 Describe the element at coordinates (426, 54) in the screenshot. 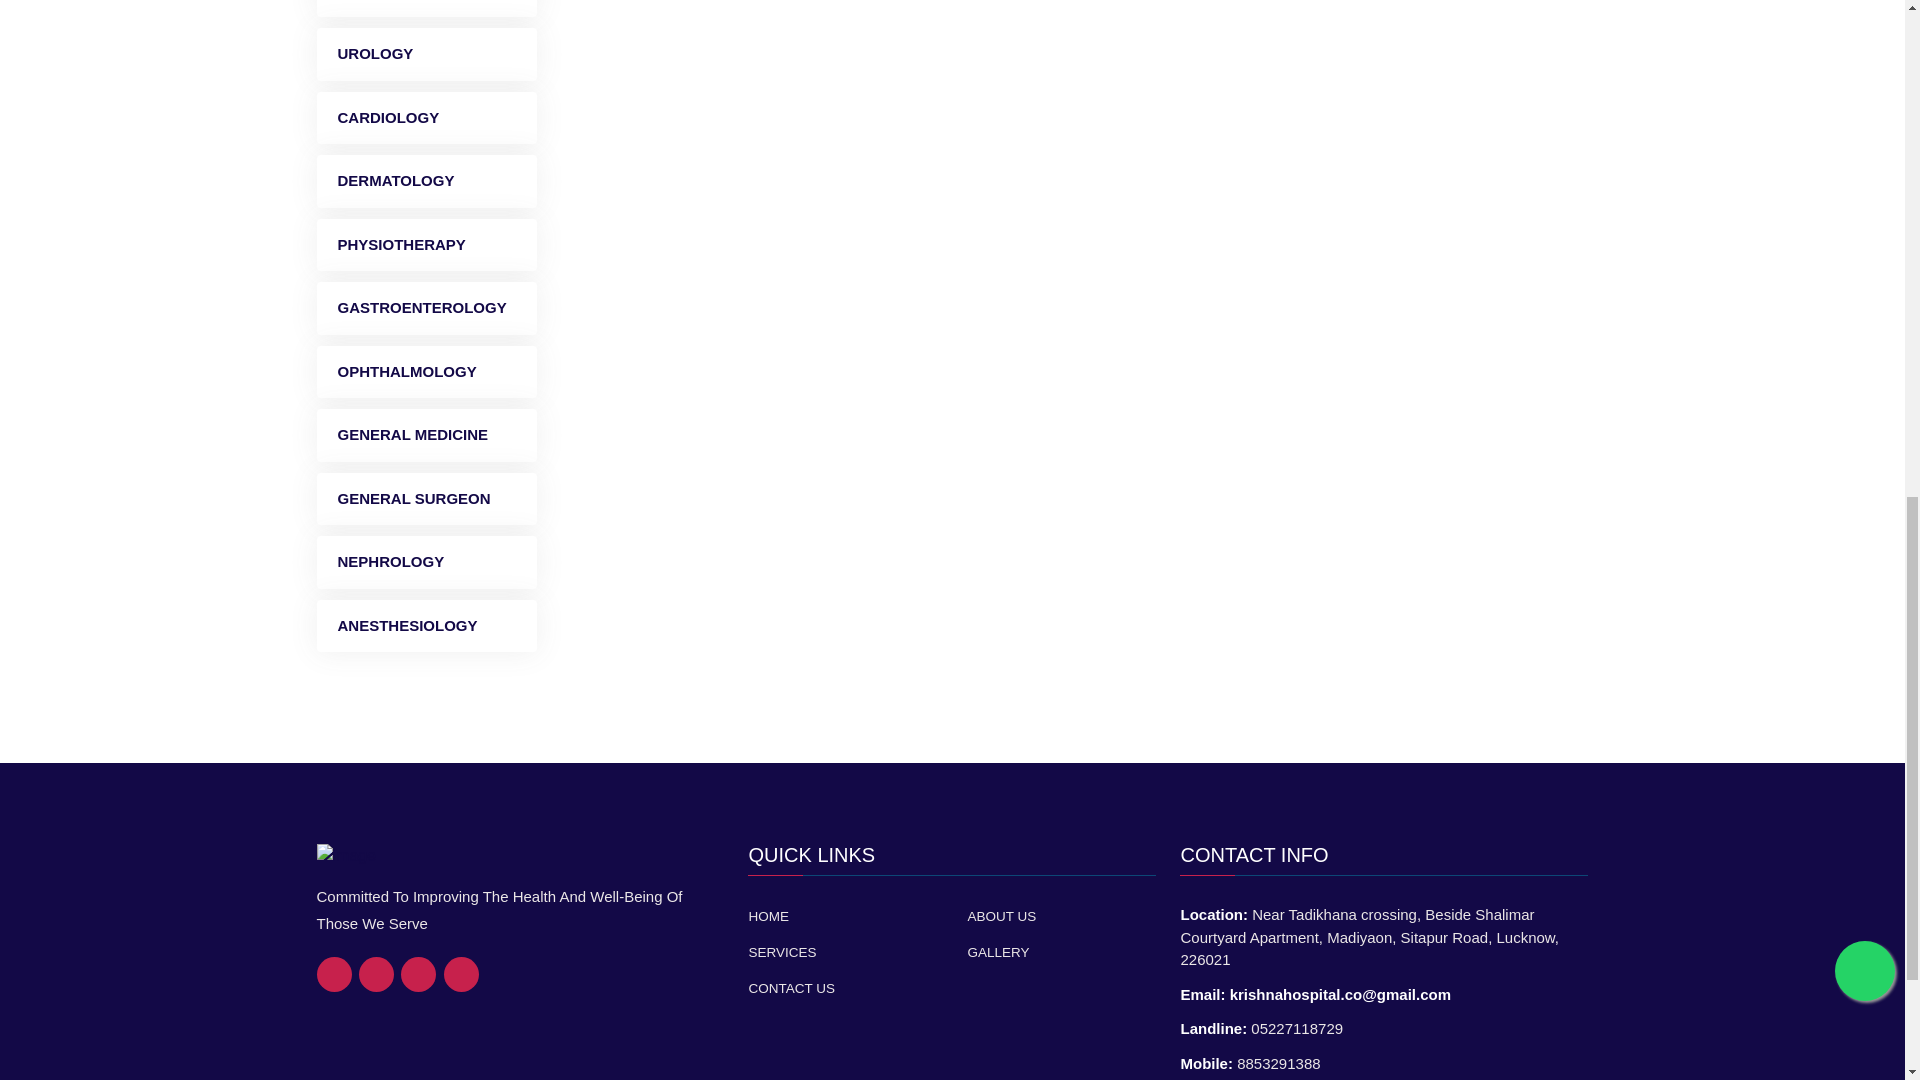

I see `UROLOGY` at that location.